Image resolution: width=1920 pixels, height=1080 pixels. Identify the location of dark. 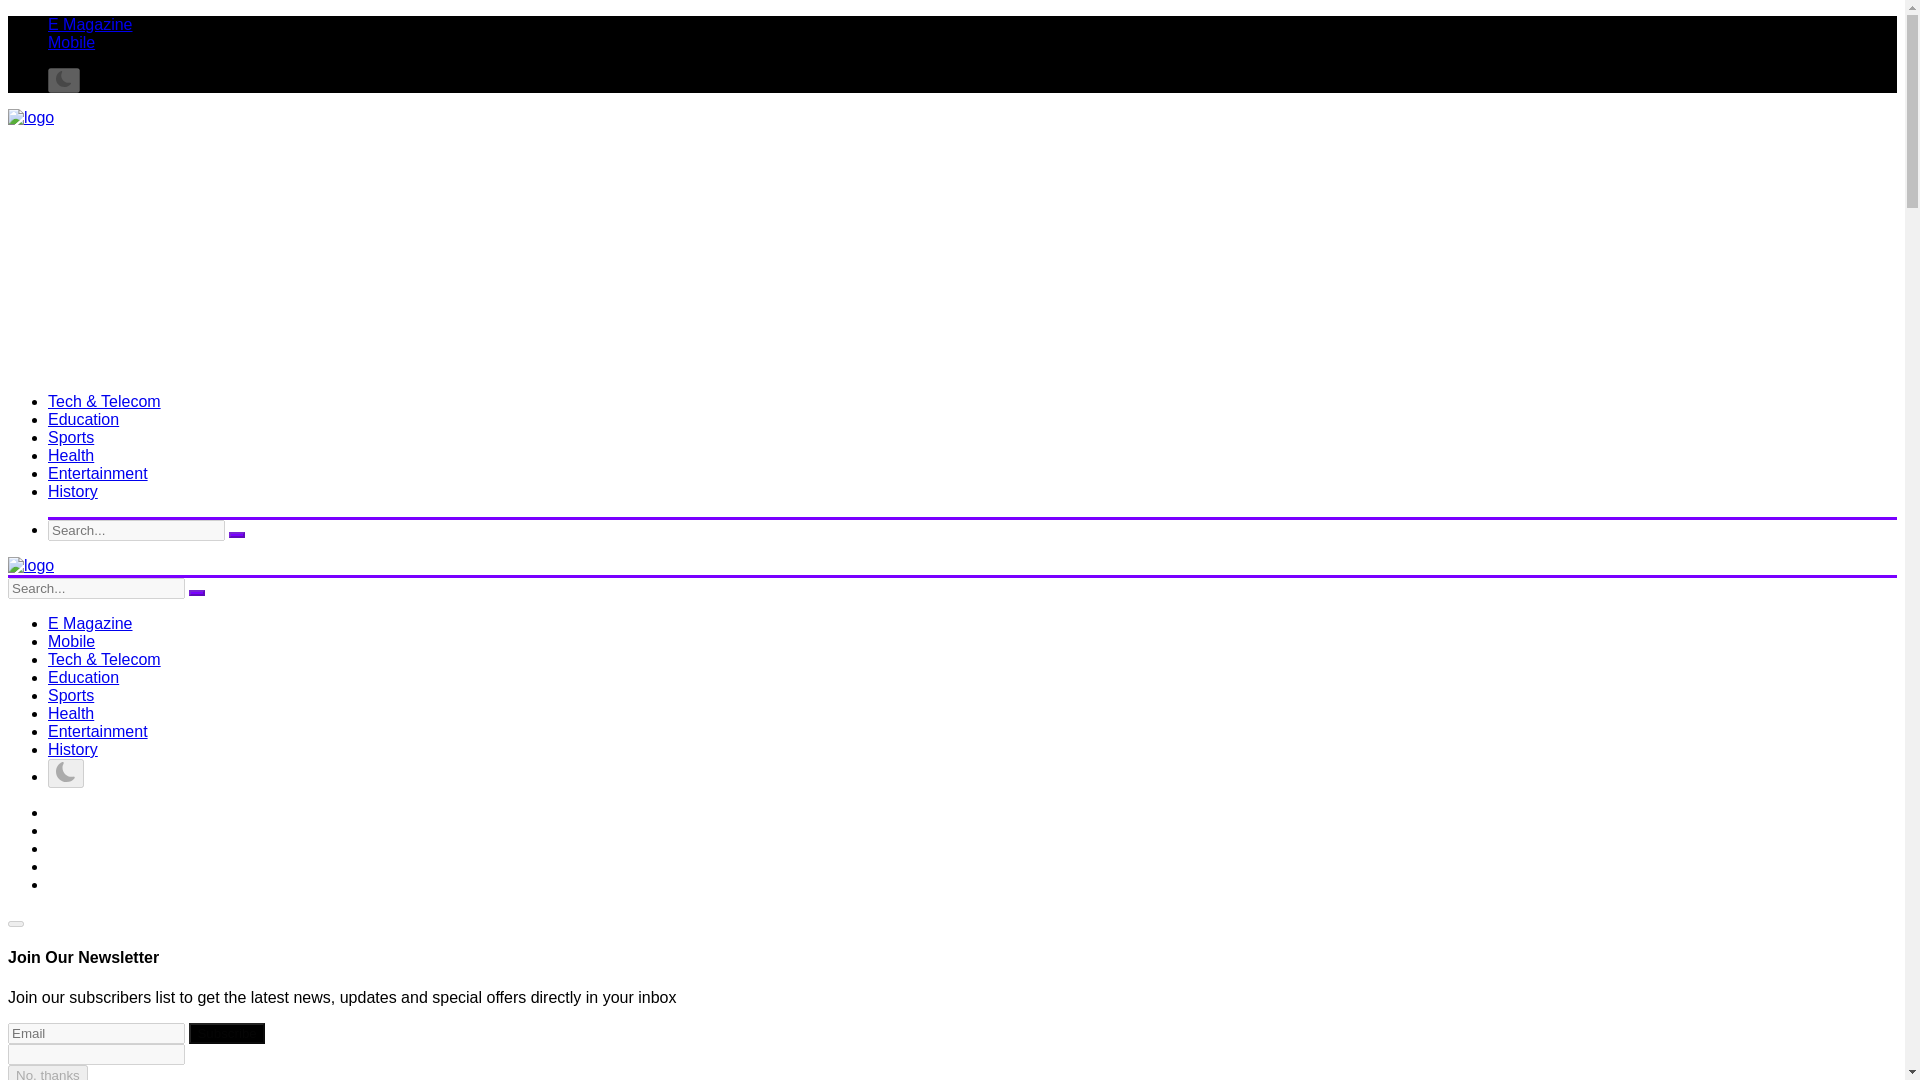
(64, 80).